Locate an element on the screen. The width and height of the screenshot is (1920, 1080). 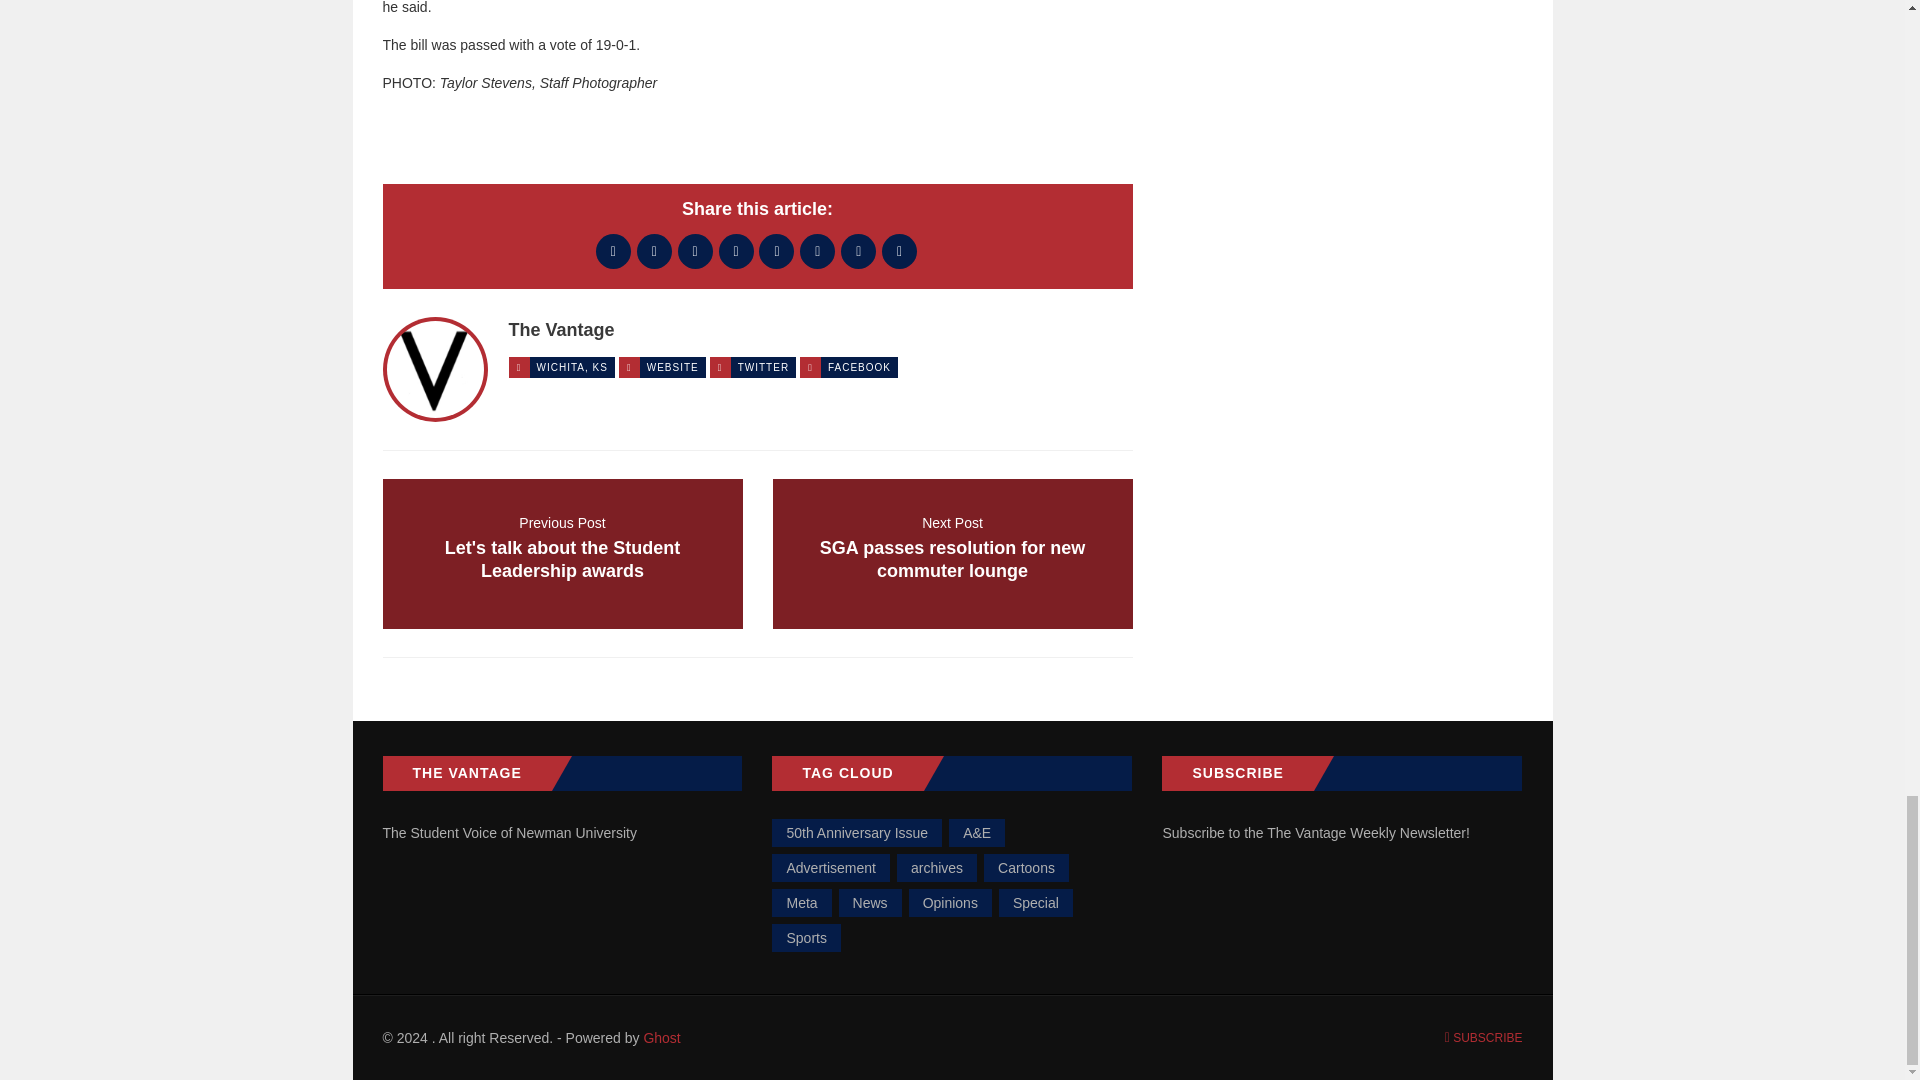
StumbleUpon is located at coordinates (858, 251).